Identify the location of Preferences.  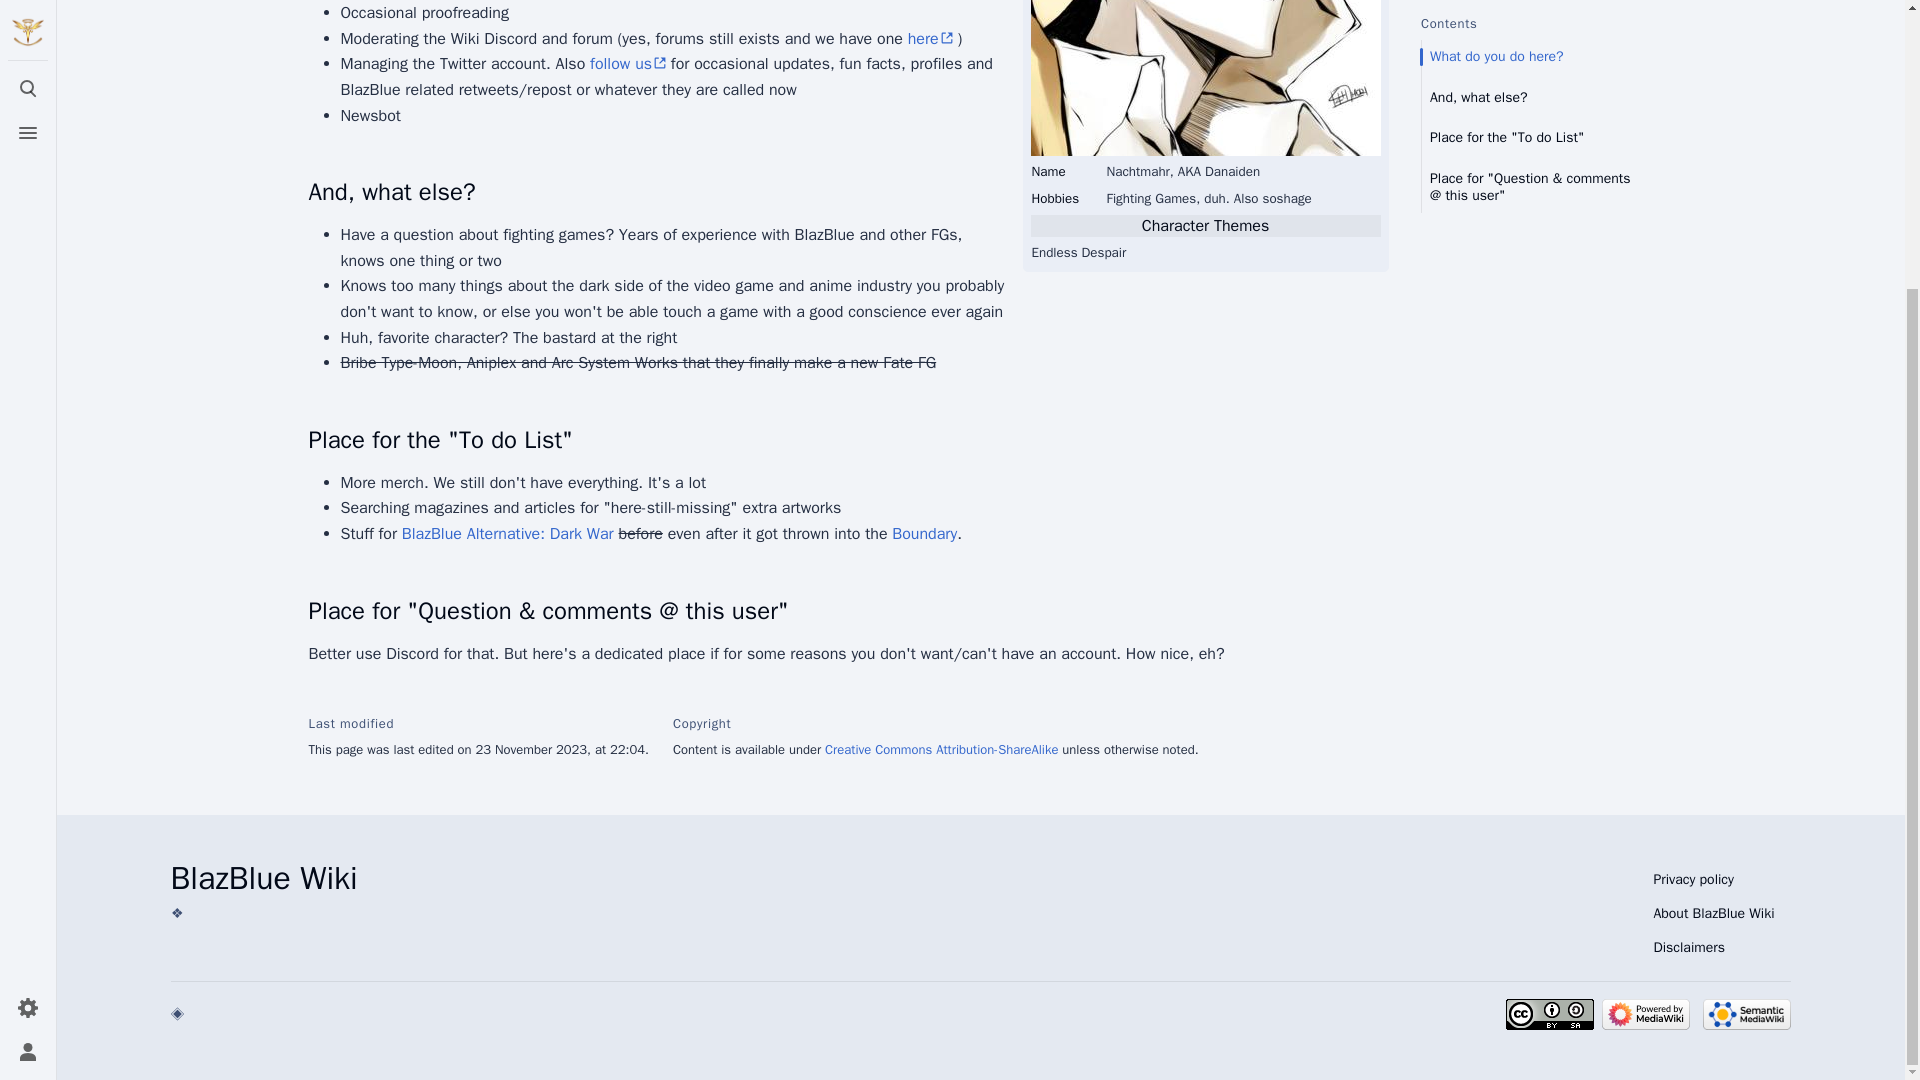
(28, 626).